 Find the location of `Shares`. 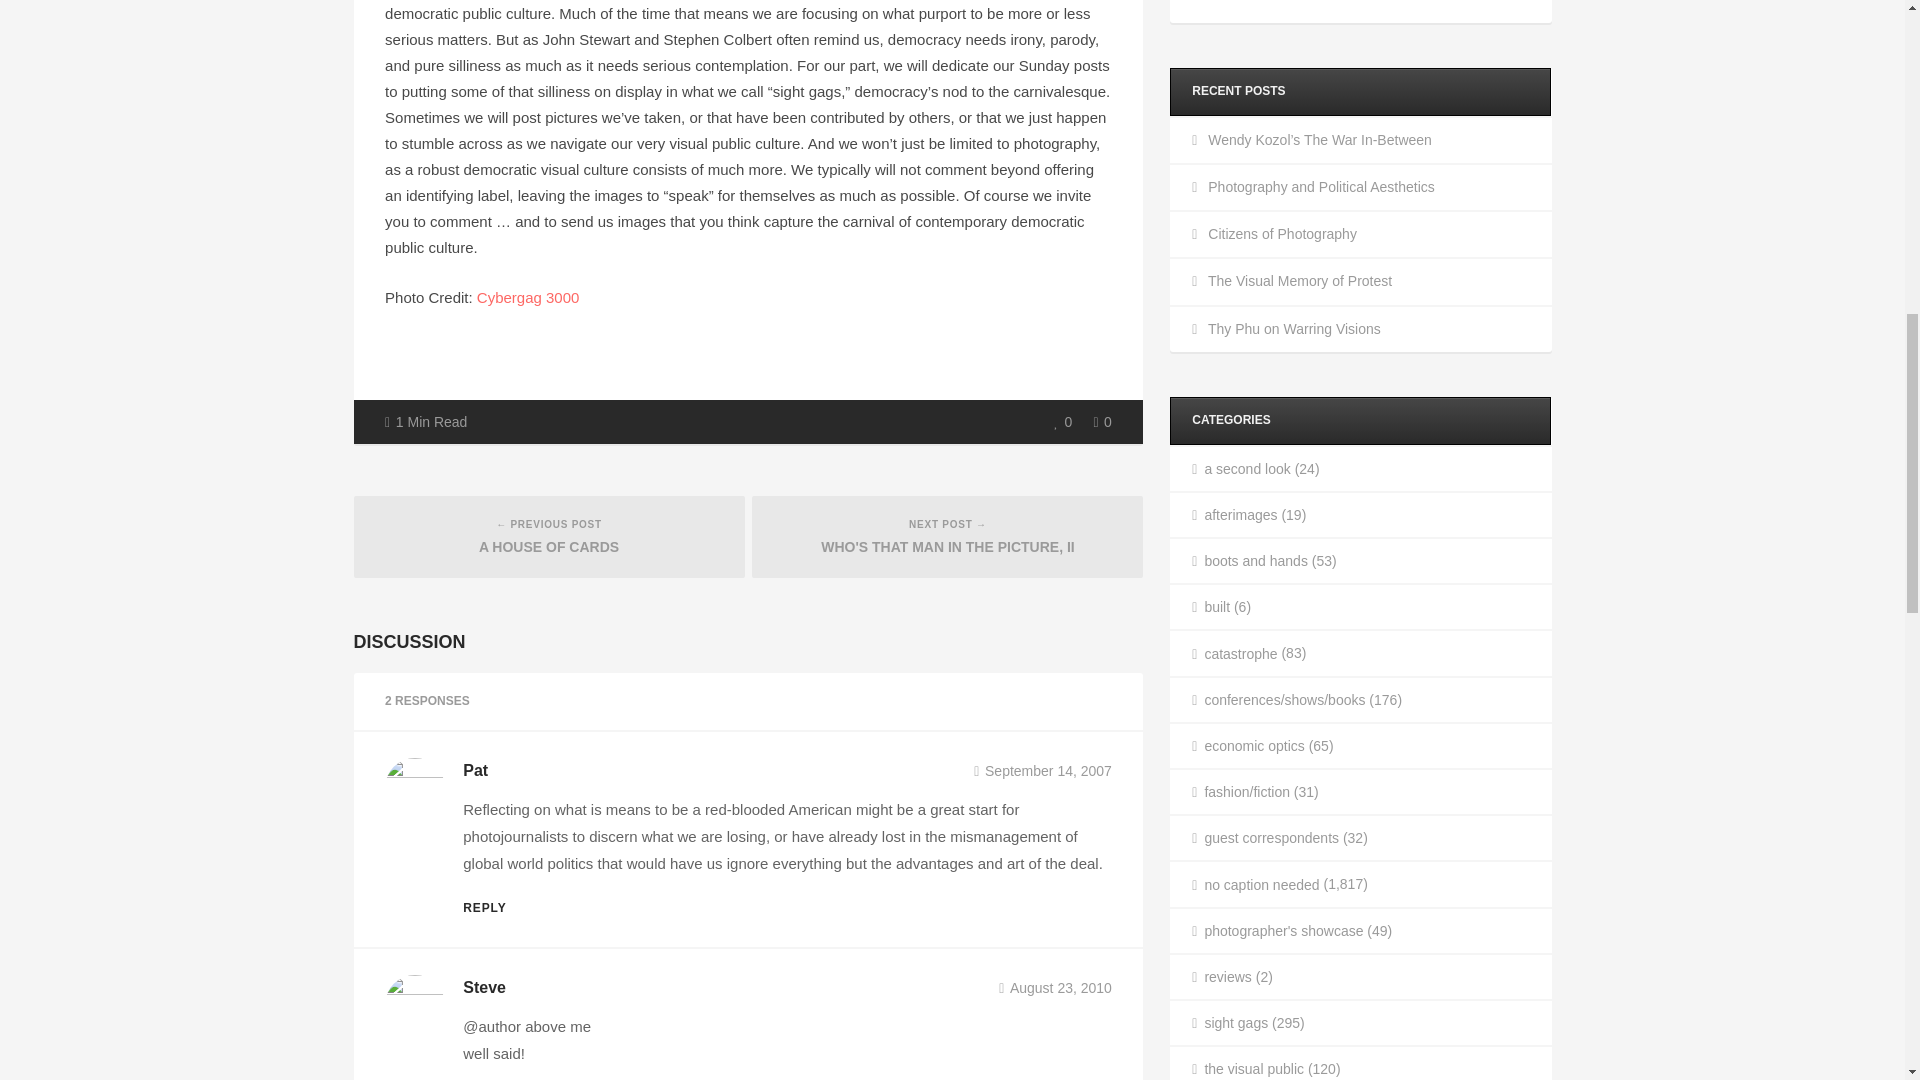

Shares is located at coordinates (1102, 422).